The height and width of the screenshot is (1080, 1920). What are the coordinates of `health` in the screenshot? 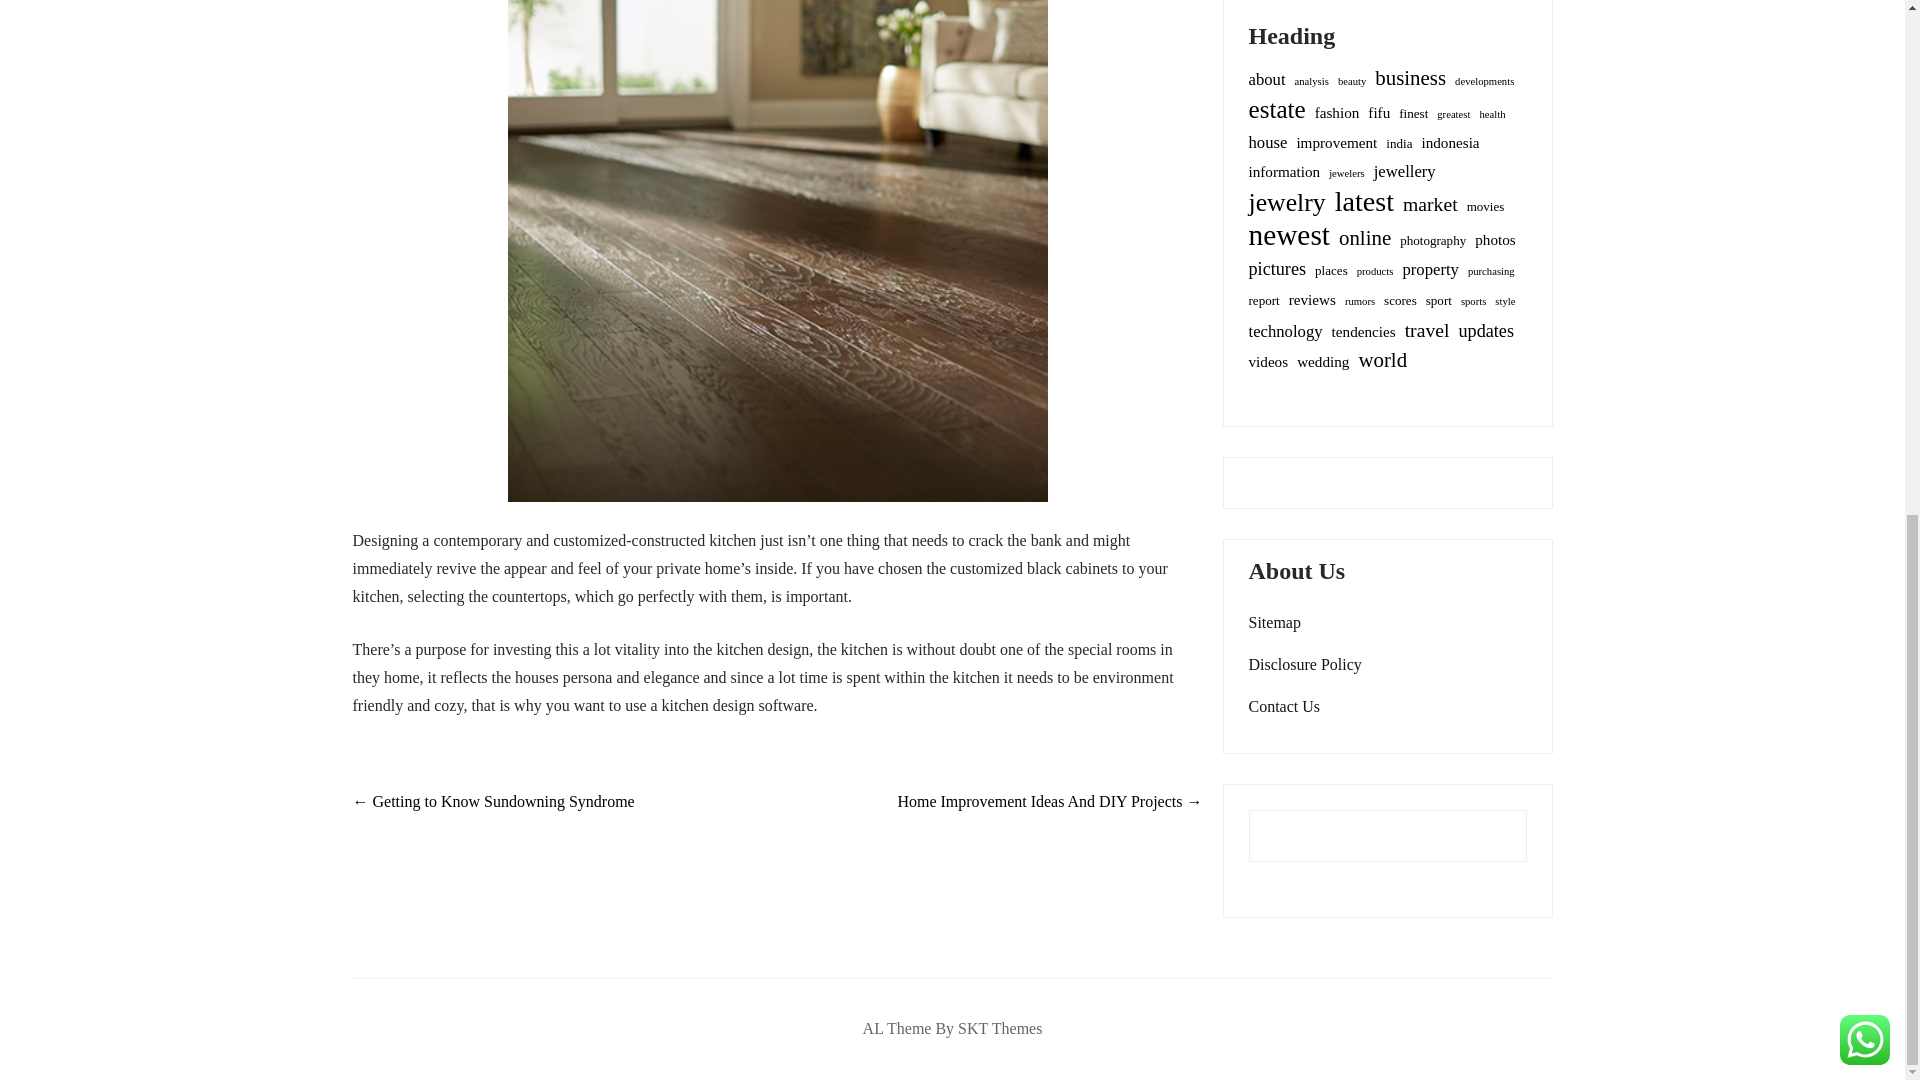 It's located at (1492, 114).